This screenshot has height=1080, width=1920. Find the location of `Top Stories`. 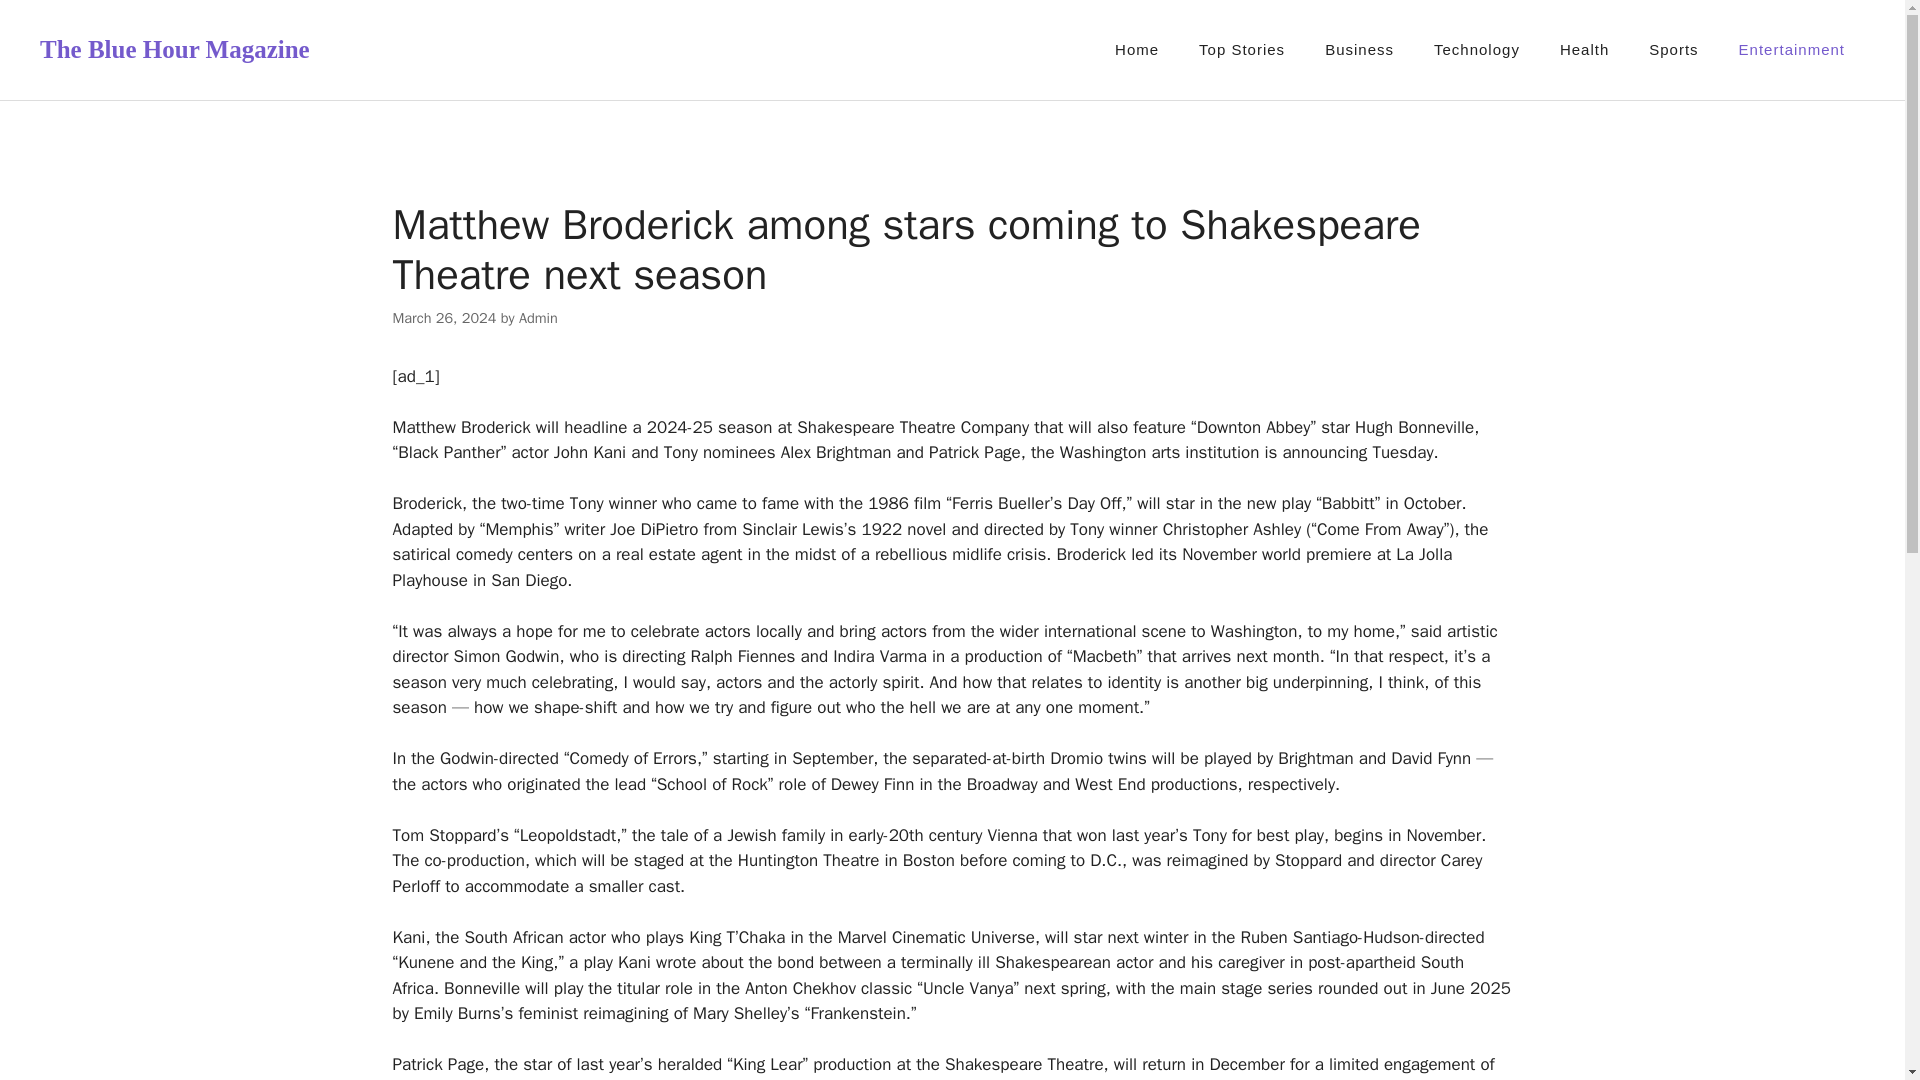

Top Stories is located at coordinates (1242, 50).